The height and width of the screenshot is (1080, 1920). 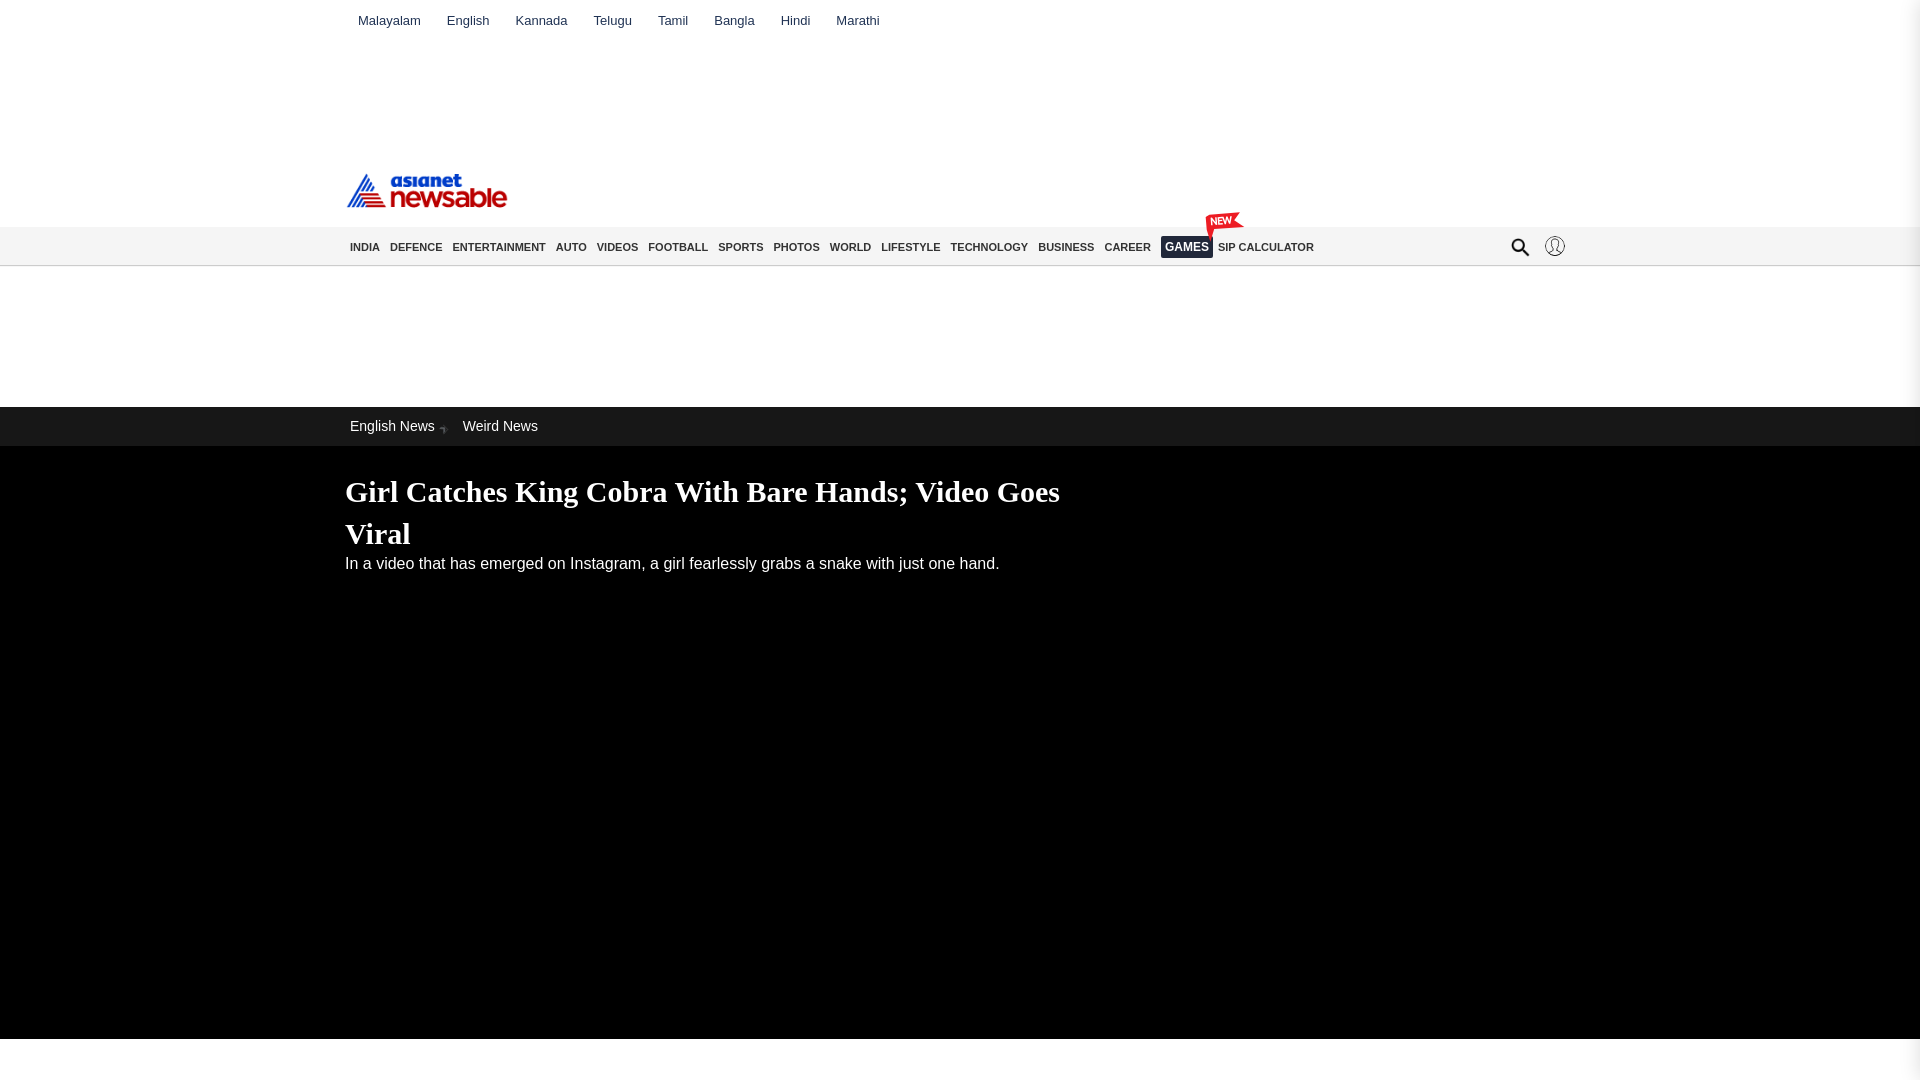 What do you see at coordinates (678, 246) in the screenshot?
I see `FOOTBALL` at bounding box center [678, 246].